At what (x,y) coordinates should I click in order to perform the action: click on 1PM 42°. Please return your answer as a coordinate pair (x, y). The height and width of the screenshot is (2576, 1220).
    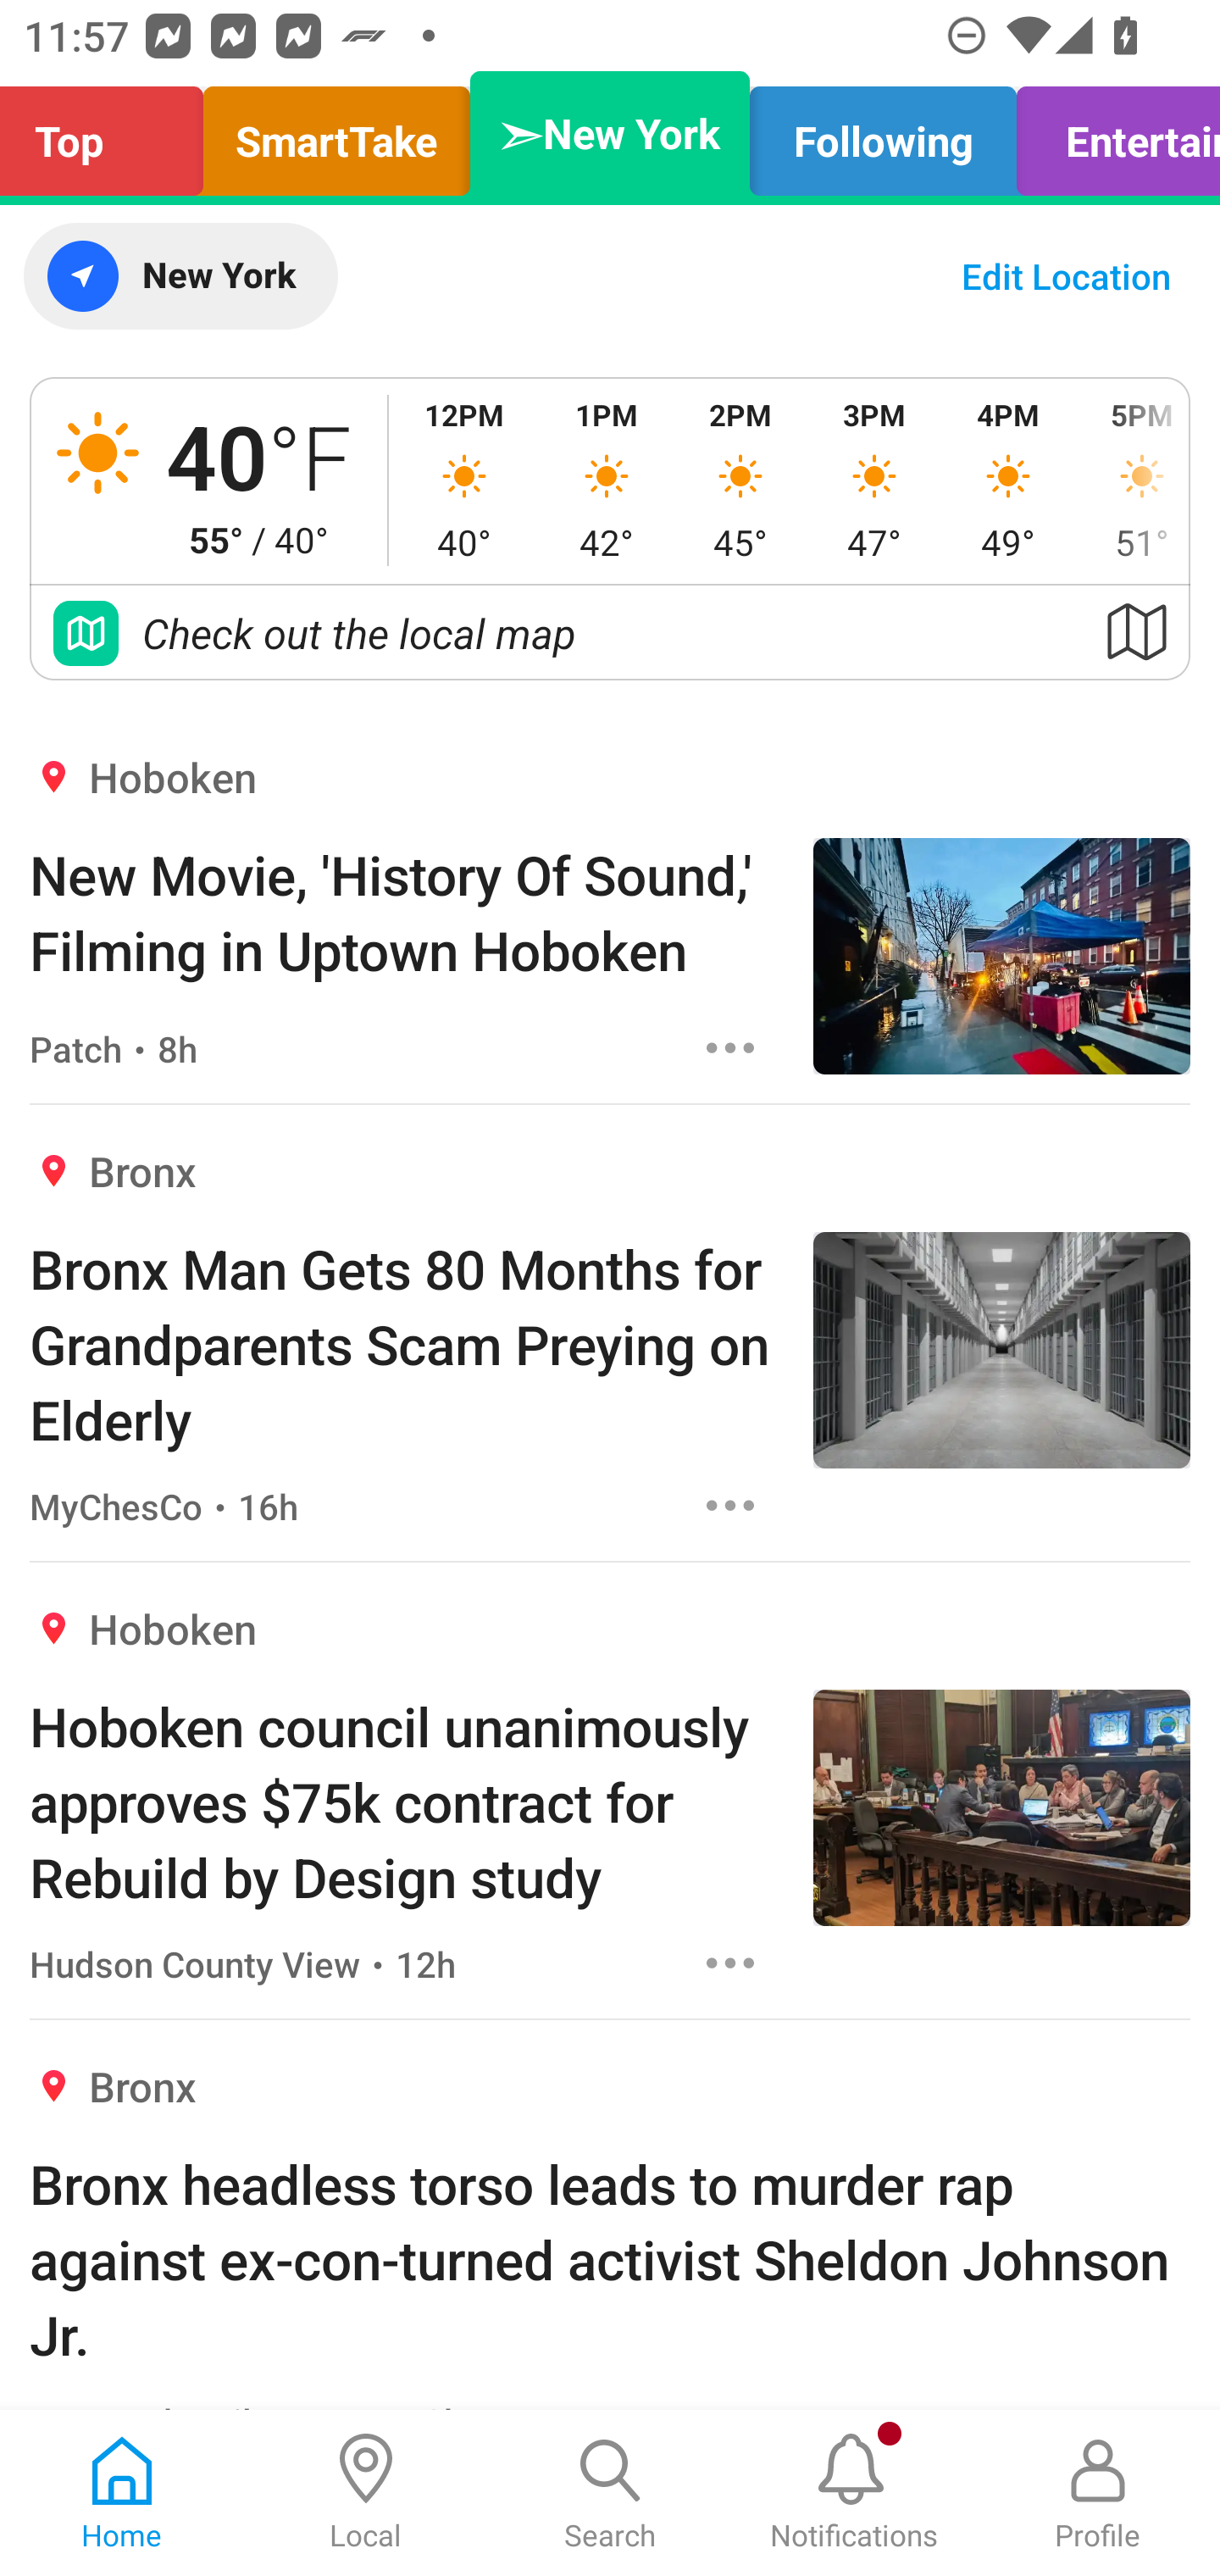
    Looking at the image, I should click on (606, 480).